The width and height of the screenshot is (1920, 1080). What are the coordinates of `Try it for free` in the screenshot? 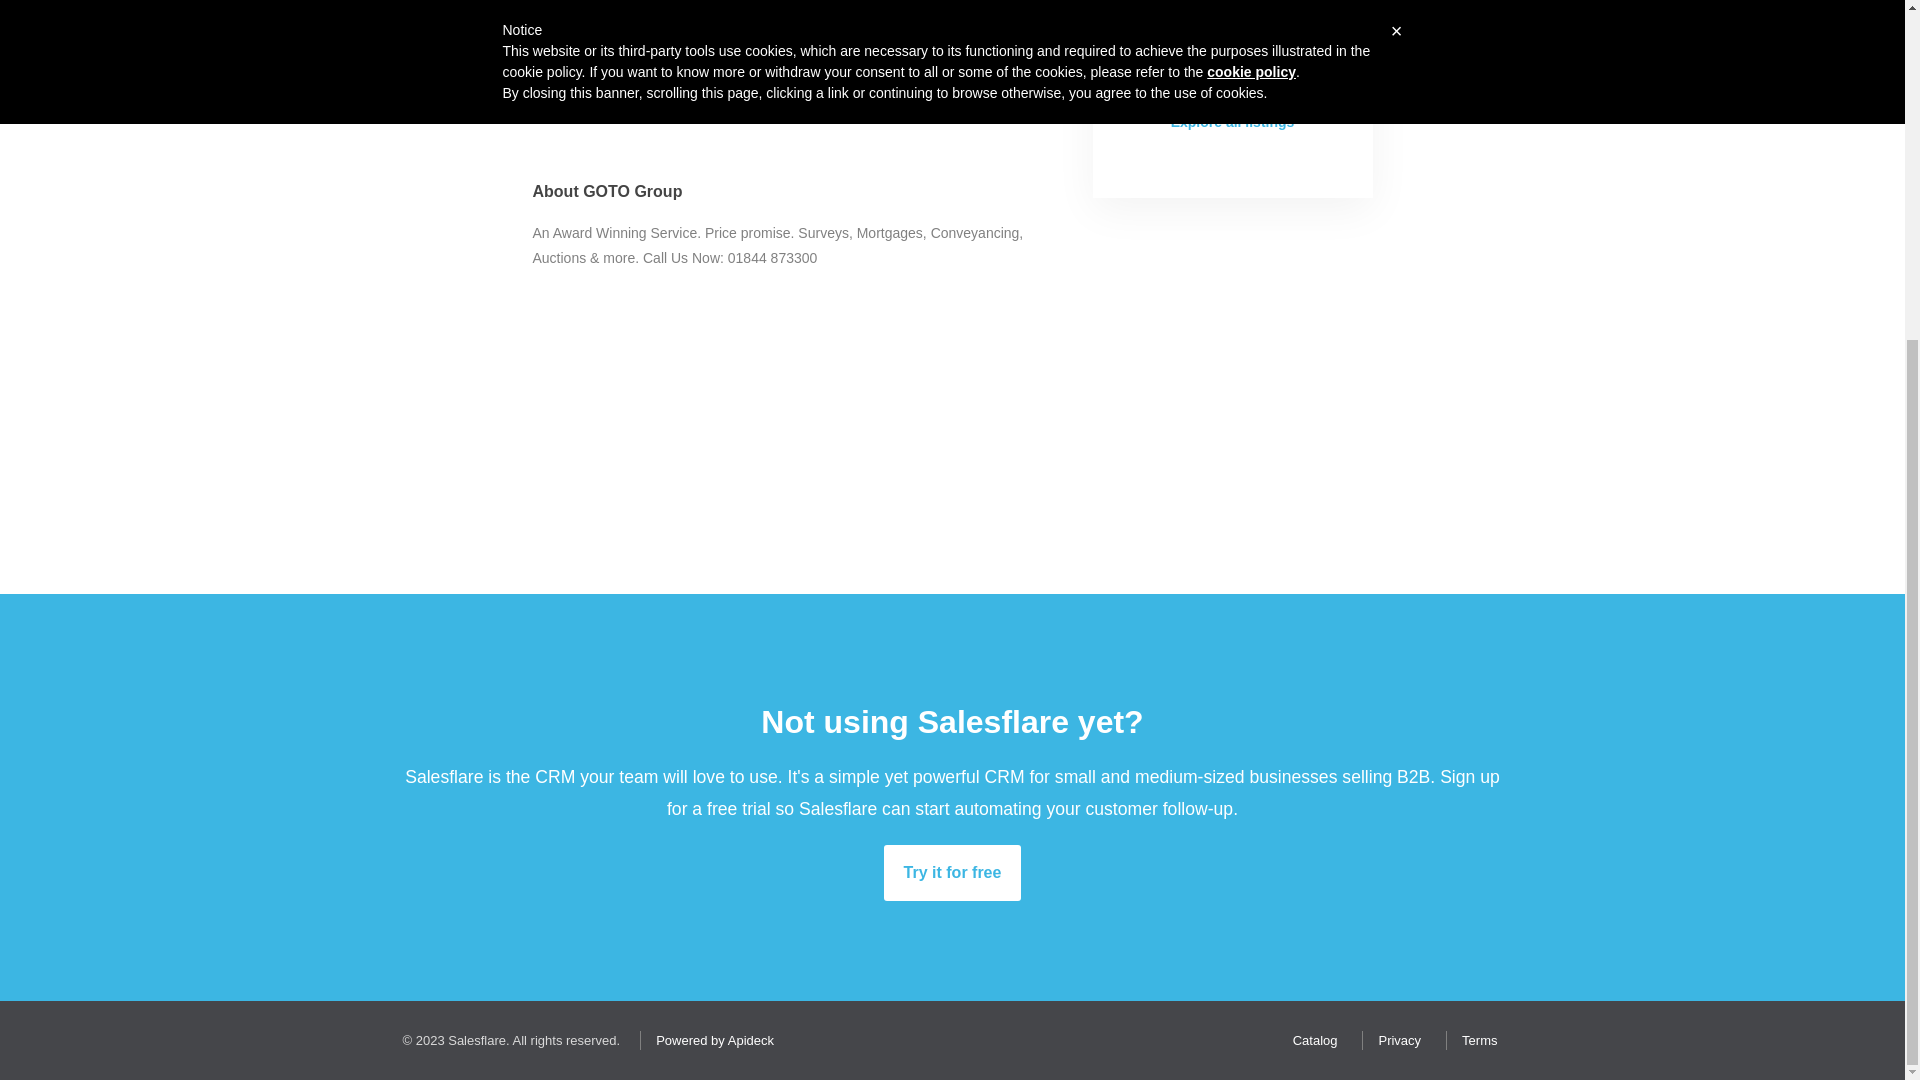 It's located at (952, 872).